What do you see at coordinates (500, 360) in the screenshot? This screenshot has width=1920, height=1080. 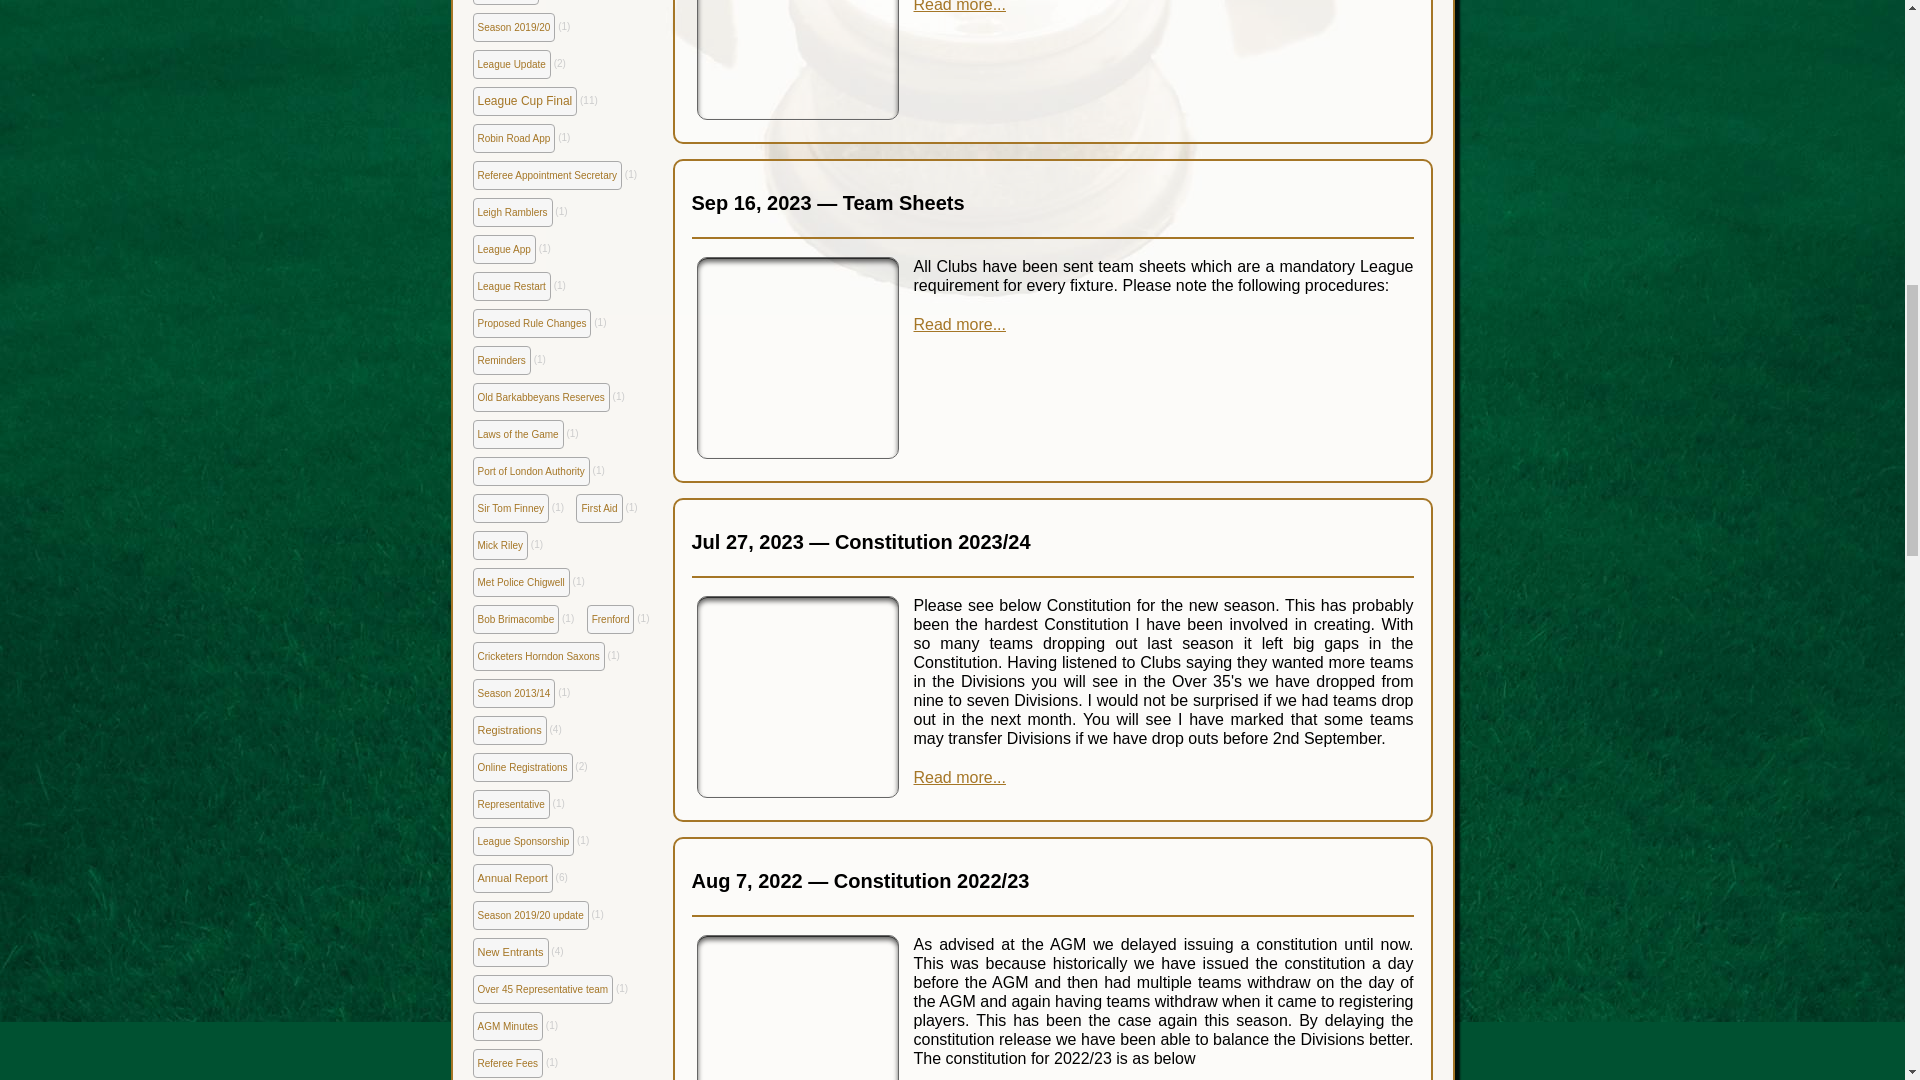 I see `Reminders` at bounding box center [500, 360].